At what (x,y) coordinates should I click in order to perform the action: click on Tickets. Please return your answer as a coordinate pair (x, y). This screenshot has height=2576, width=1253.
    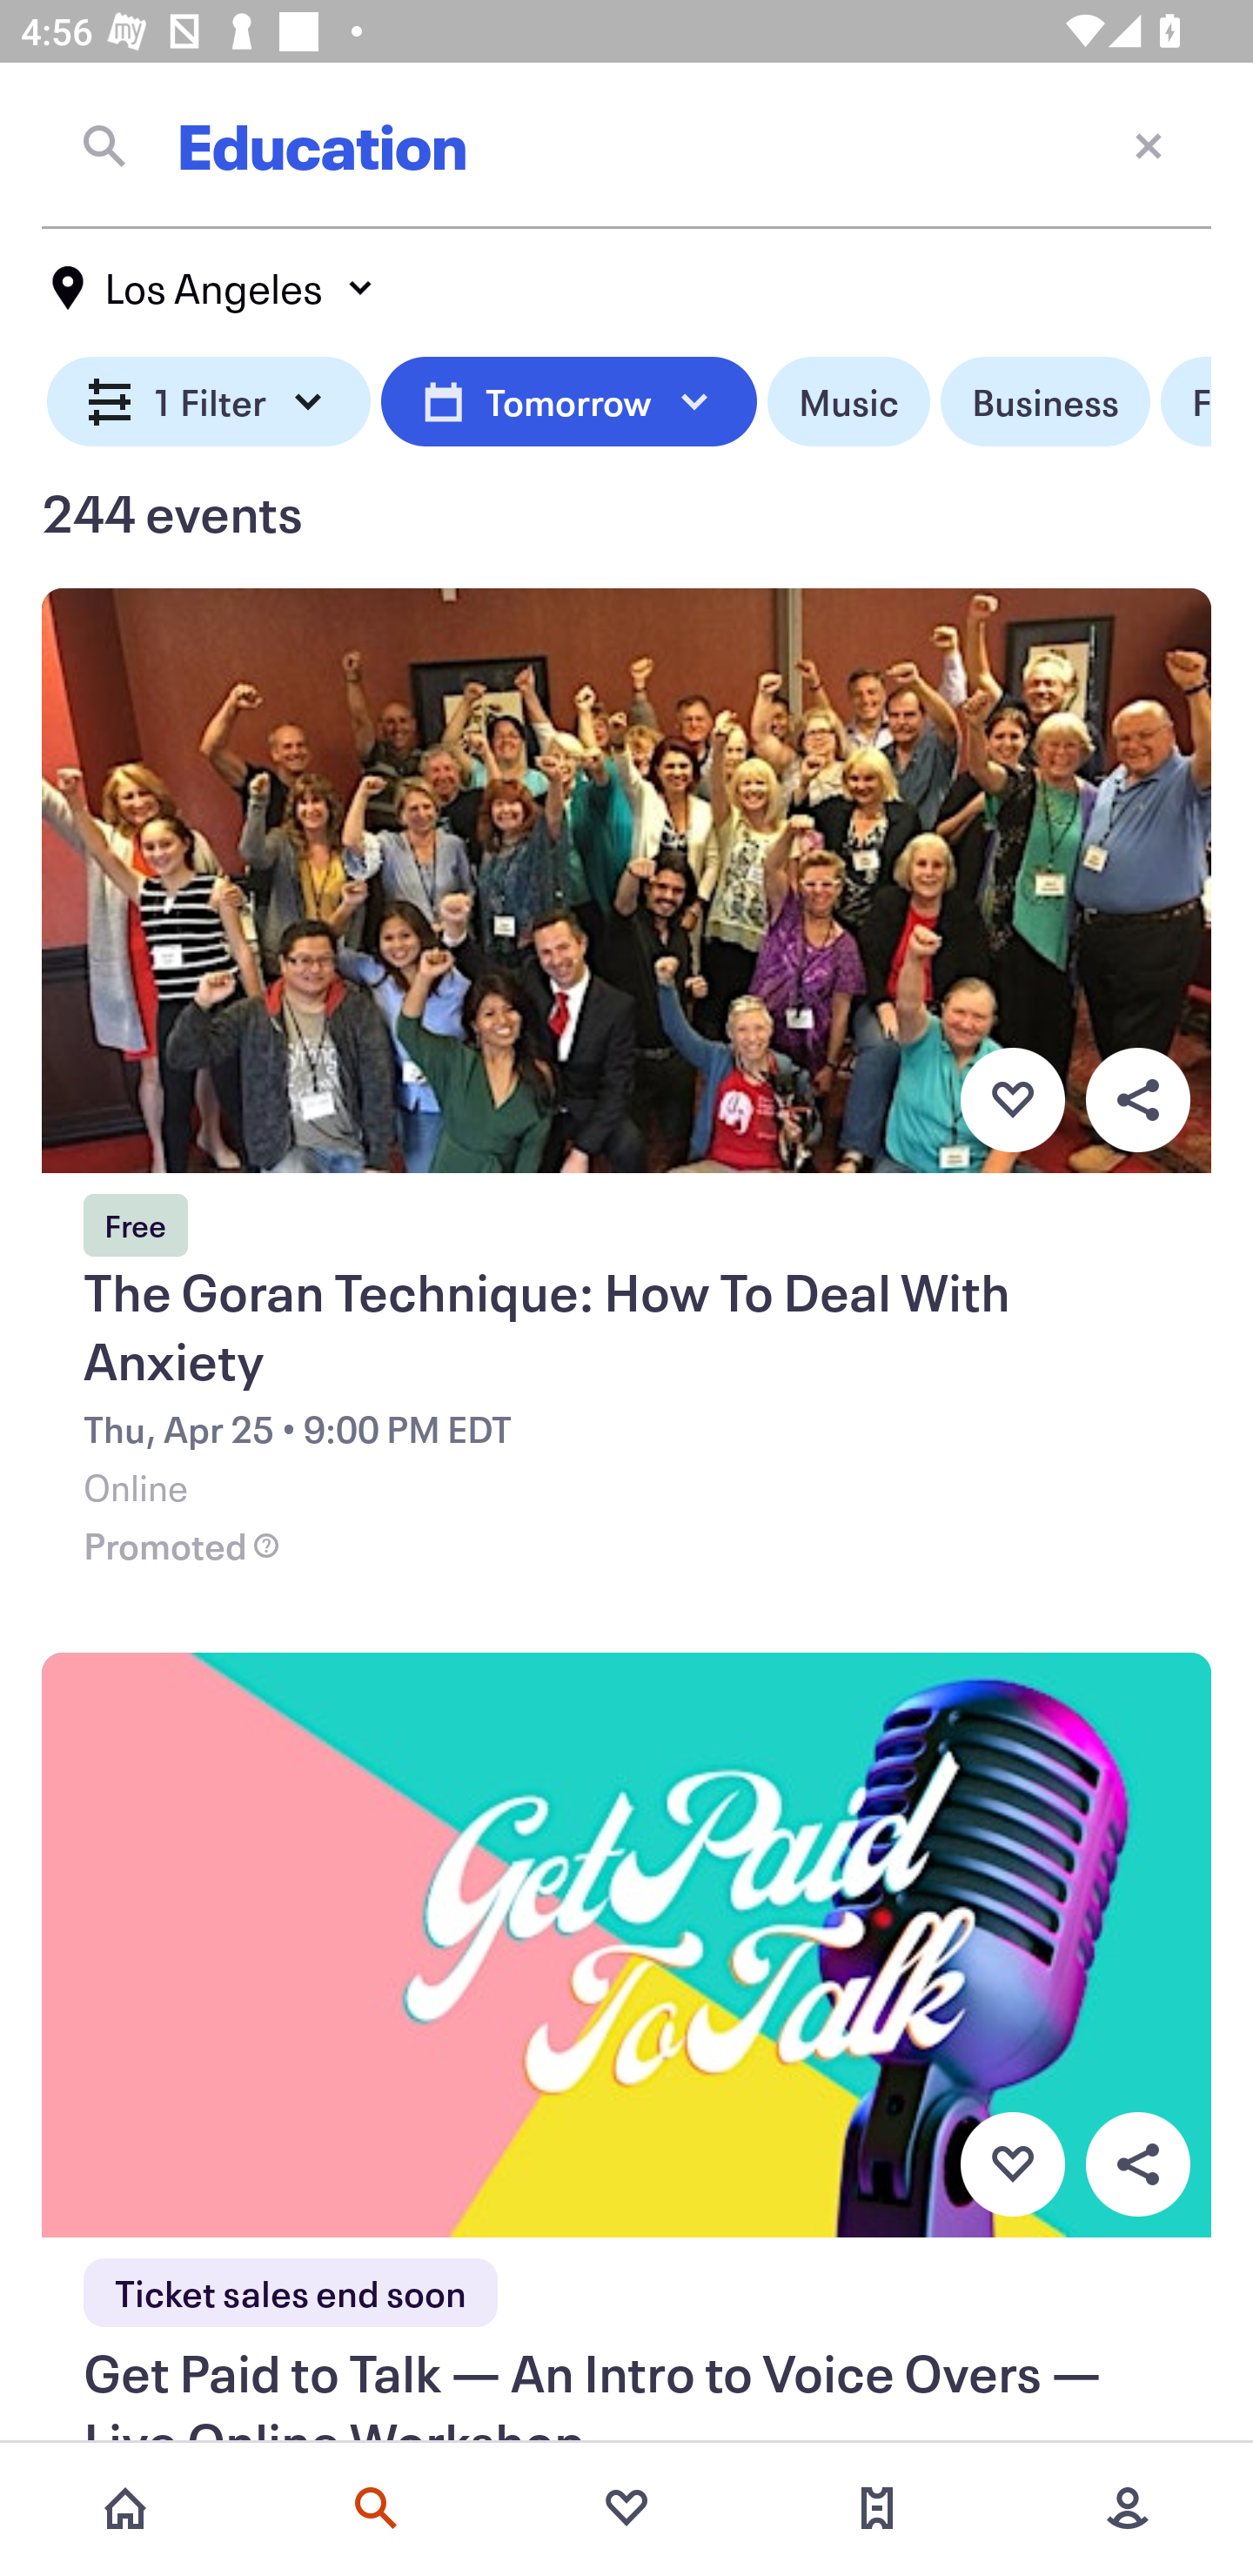
    Looking at the image, I should click on (877, 2508).